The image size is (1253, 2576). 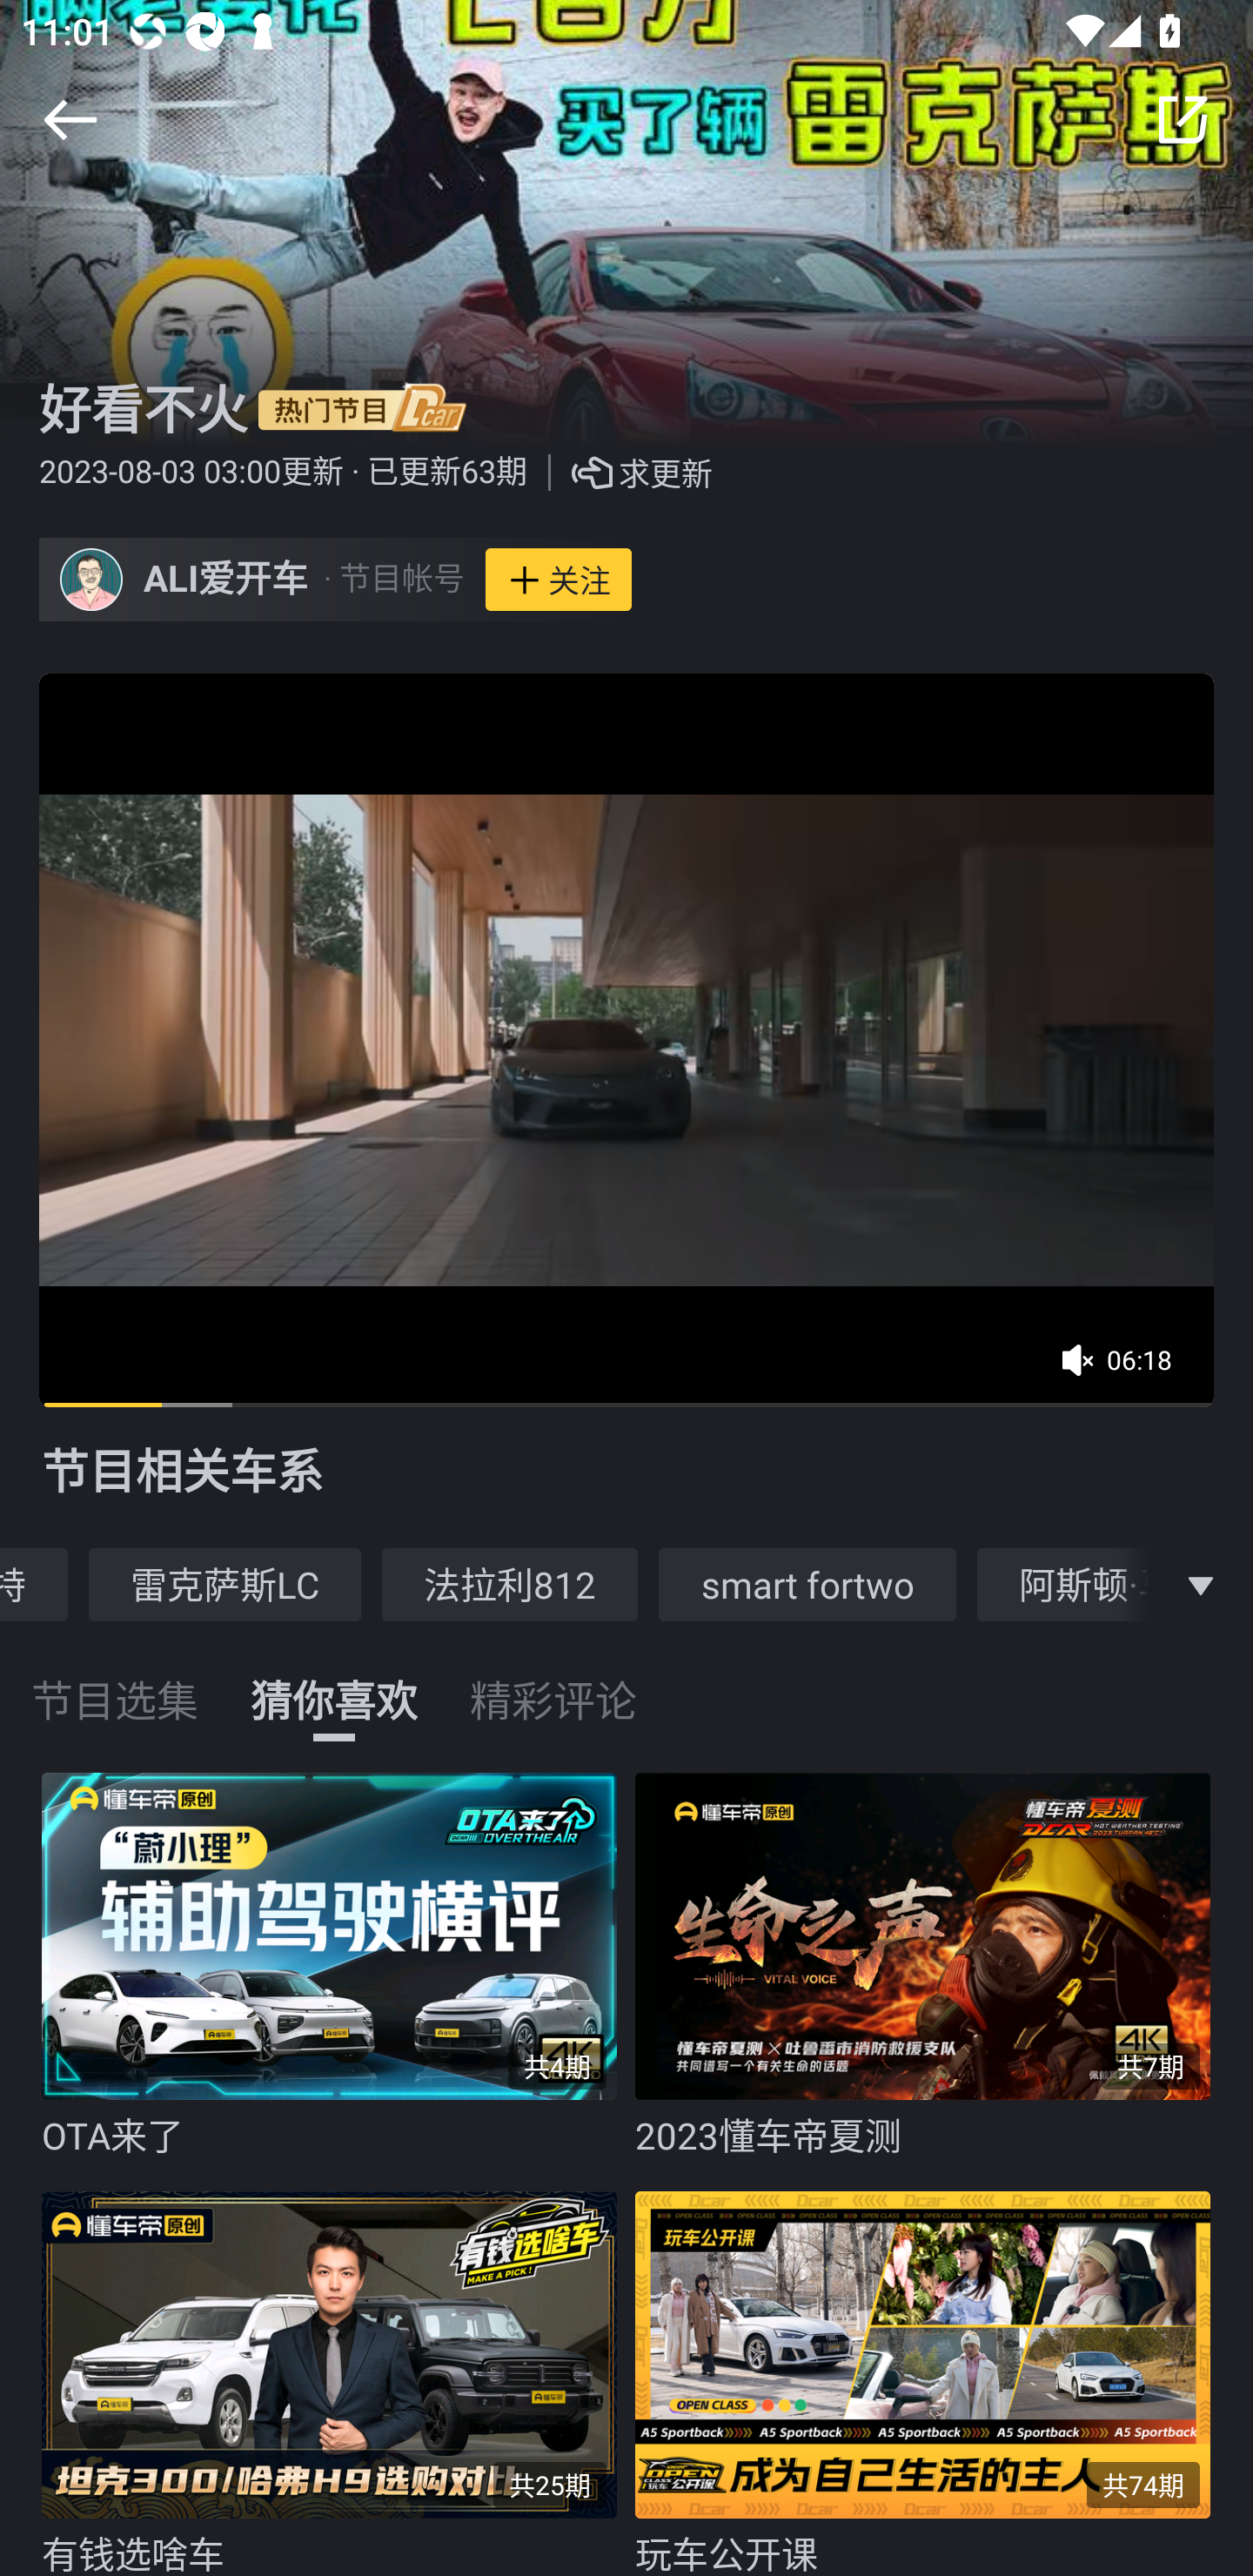 What do you see at coordinates (338, 2376) in the screenshot?
I see `共25期 有钱选啥车` at bounding box center [338, 2376].